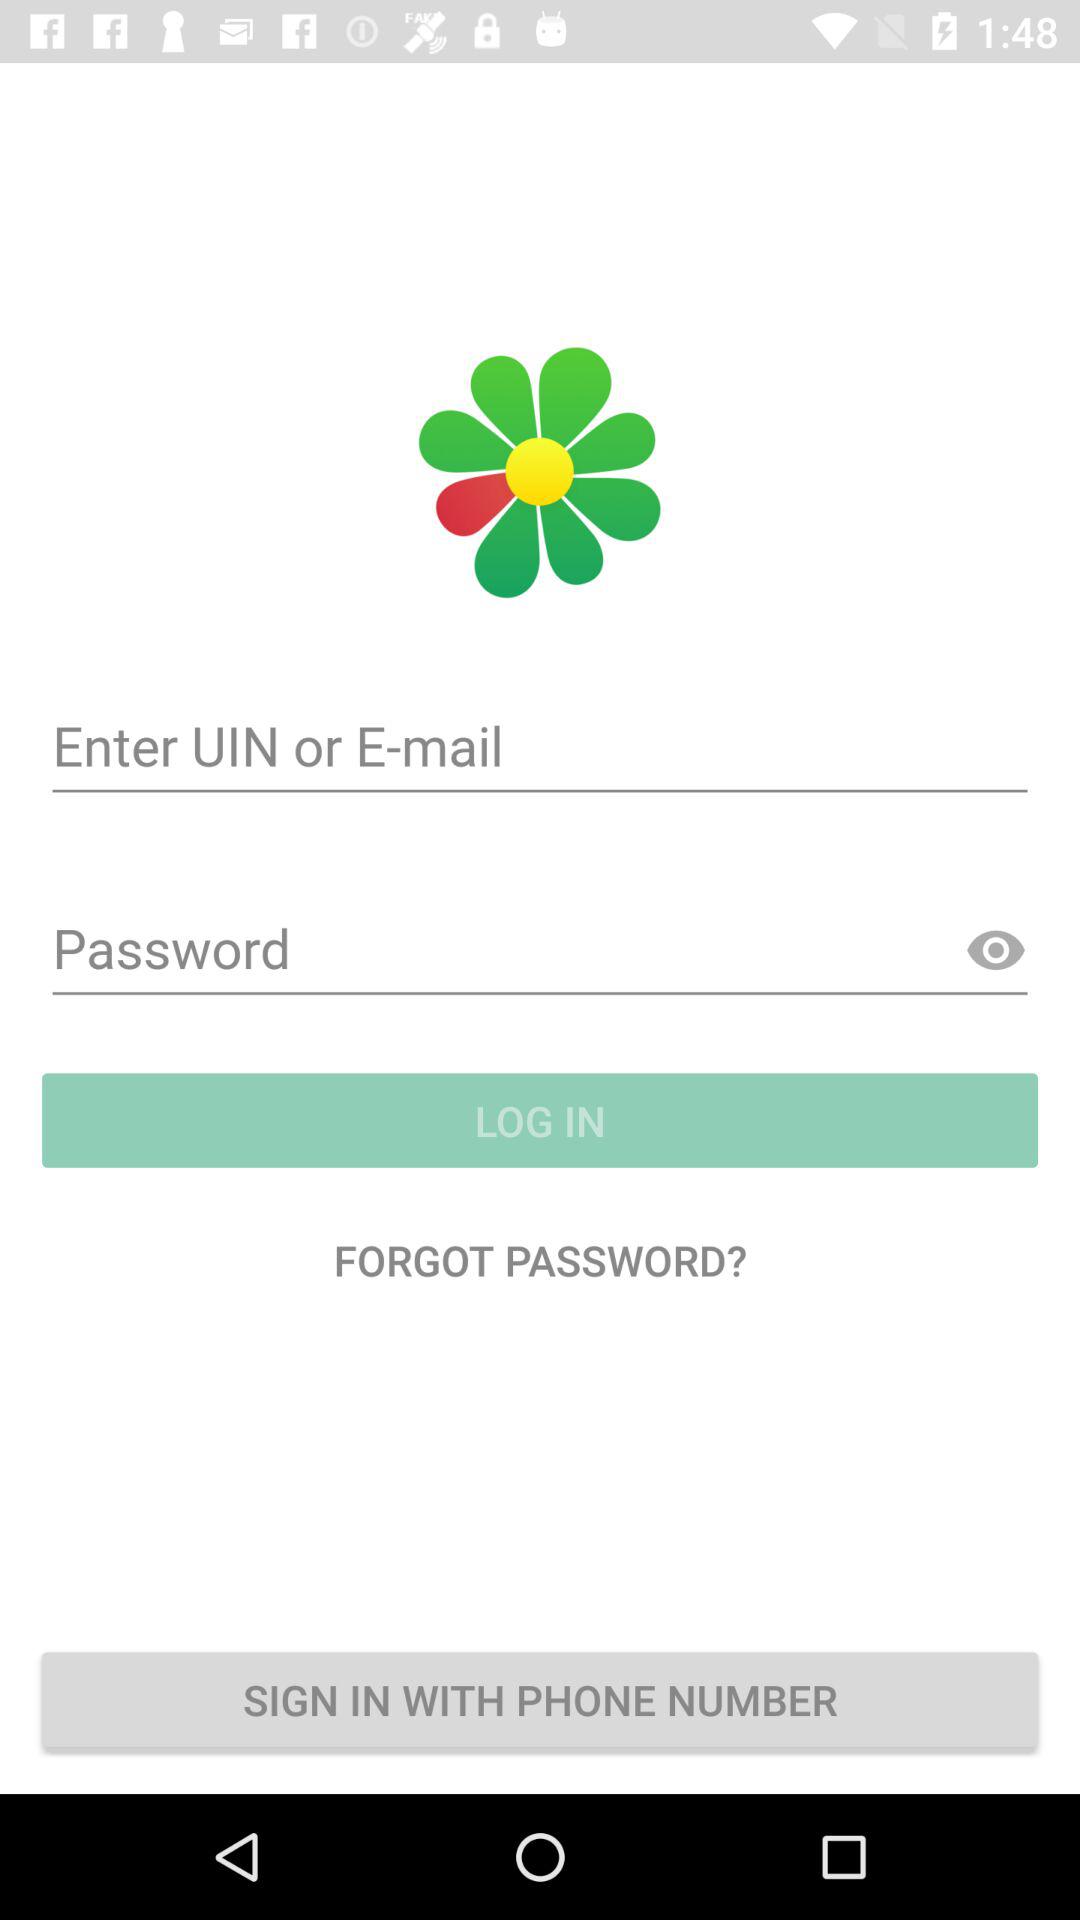  What do you see at coordinates (540, 1260) in the screenshot?
I see `open the icon above sign in with item` at bounding box center [540, 1260].